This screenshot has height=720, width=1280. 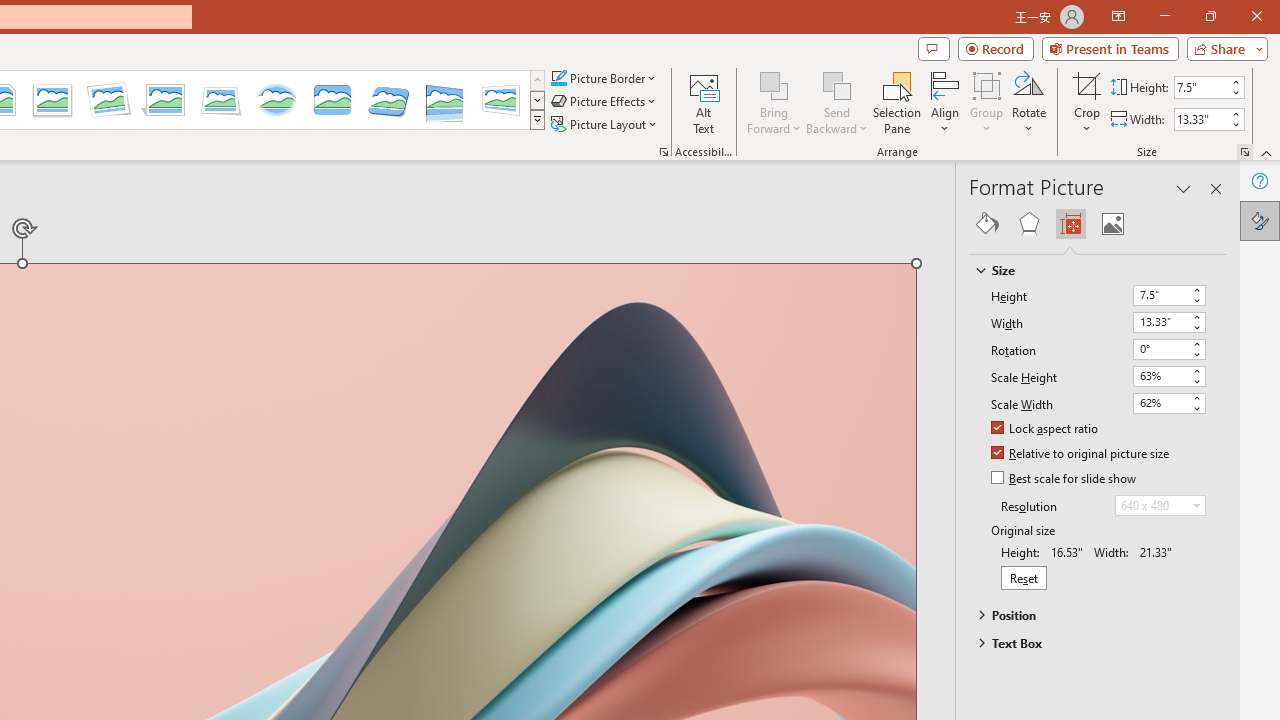 What do you see at coordinates (537, 120) in the screenshot?
I see `Quick Styles` at bounding box center [537, 120].